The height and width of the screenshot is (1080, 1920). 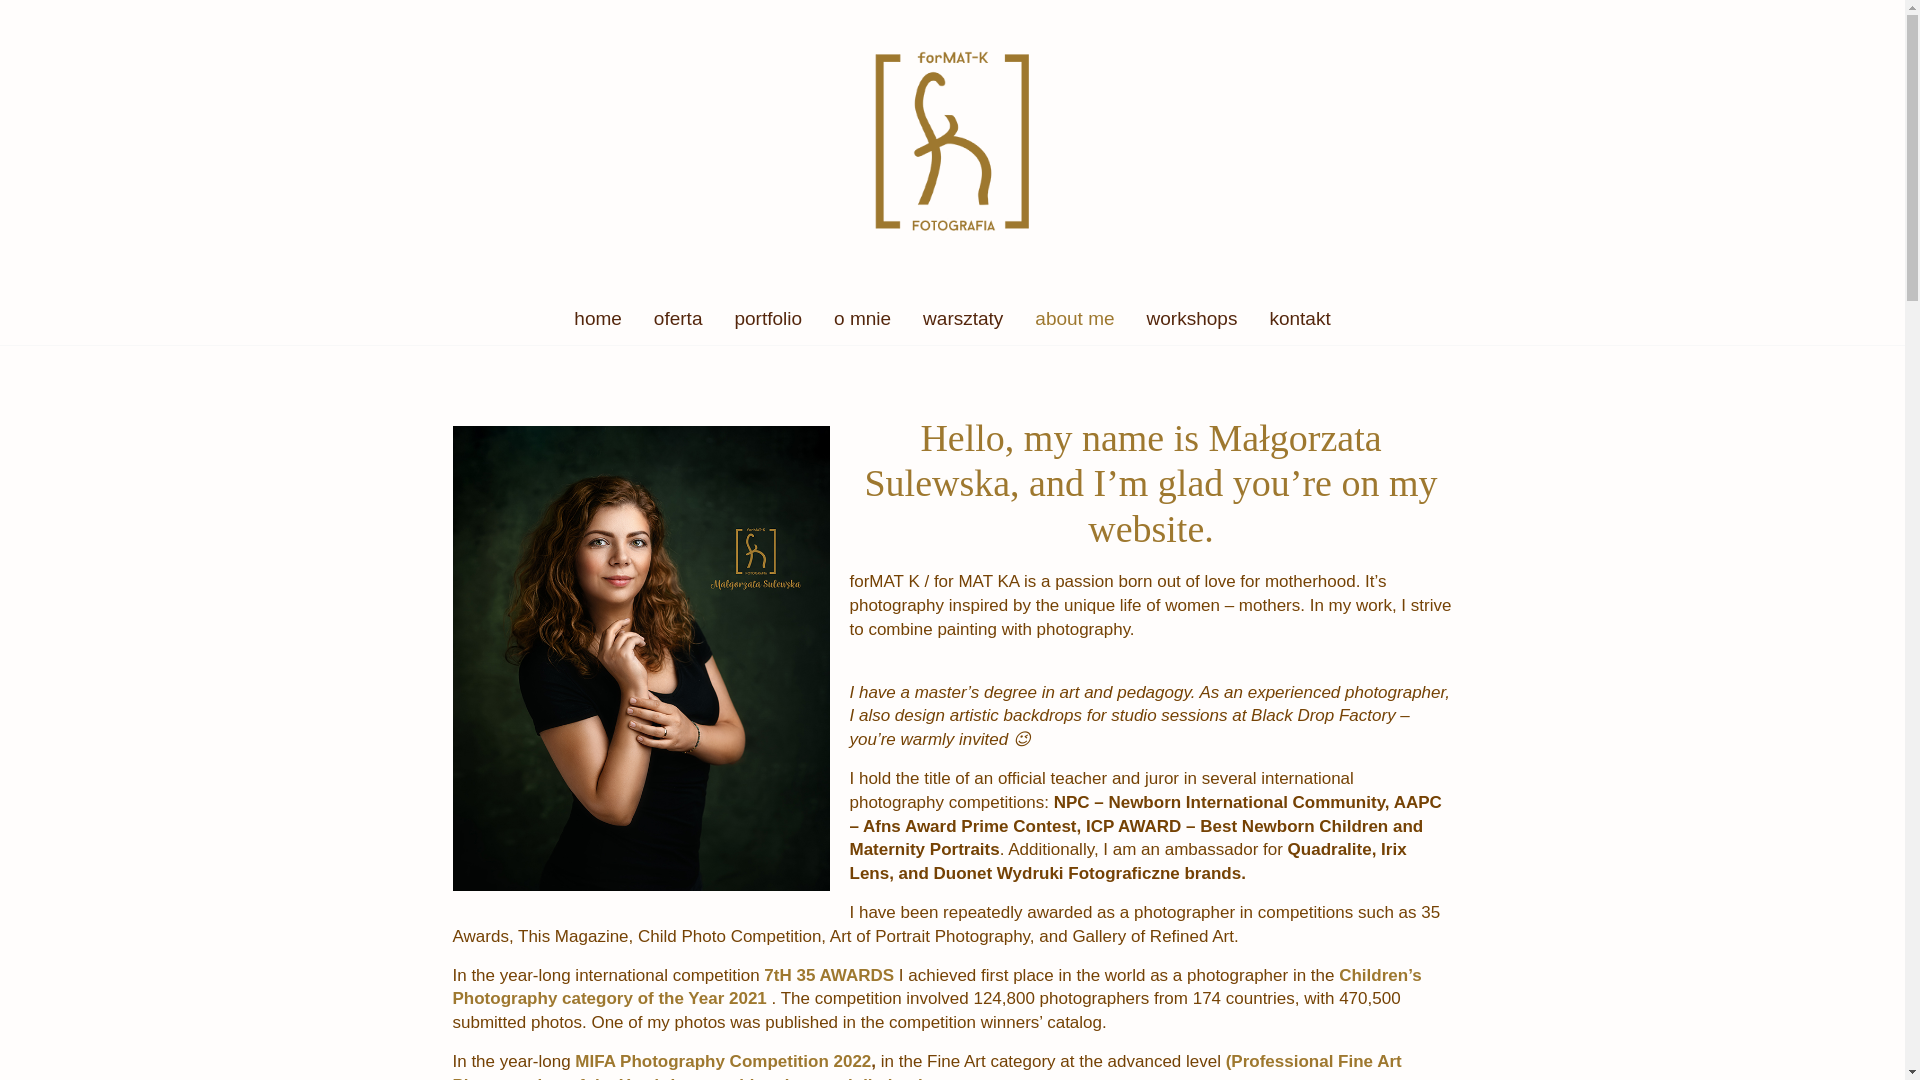 What do you see at coordinates (722, 1061) in the screenshot?
I see `MIFA Photography Competition 2022` at bounding box center [722, 1061].